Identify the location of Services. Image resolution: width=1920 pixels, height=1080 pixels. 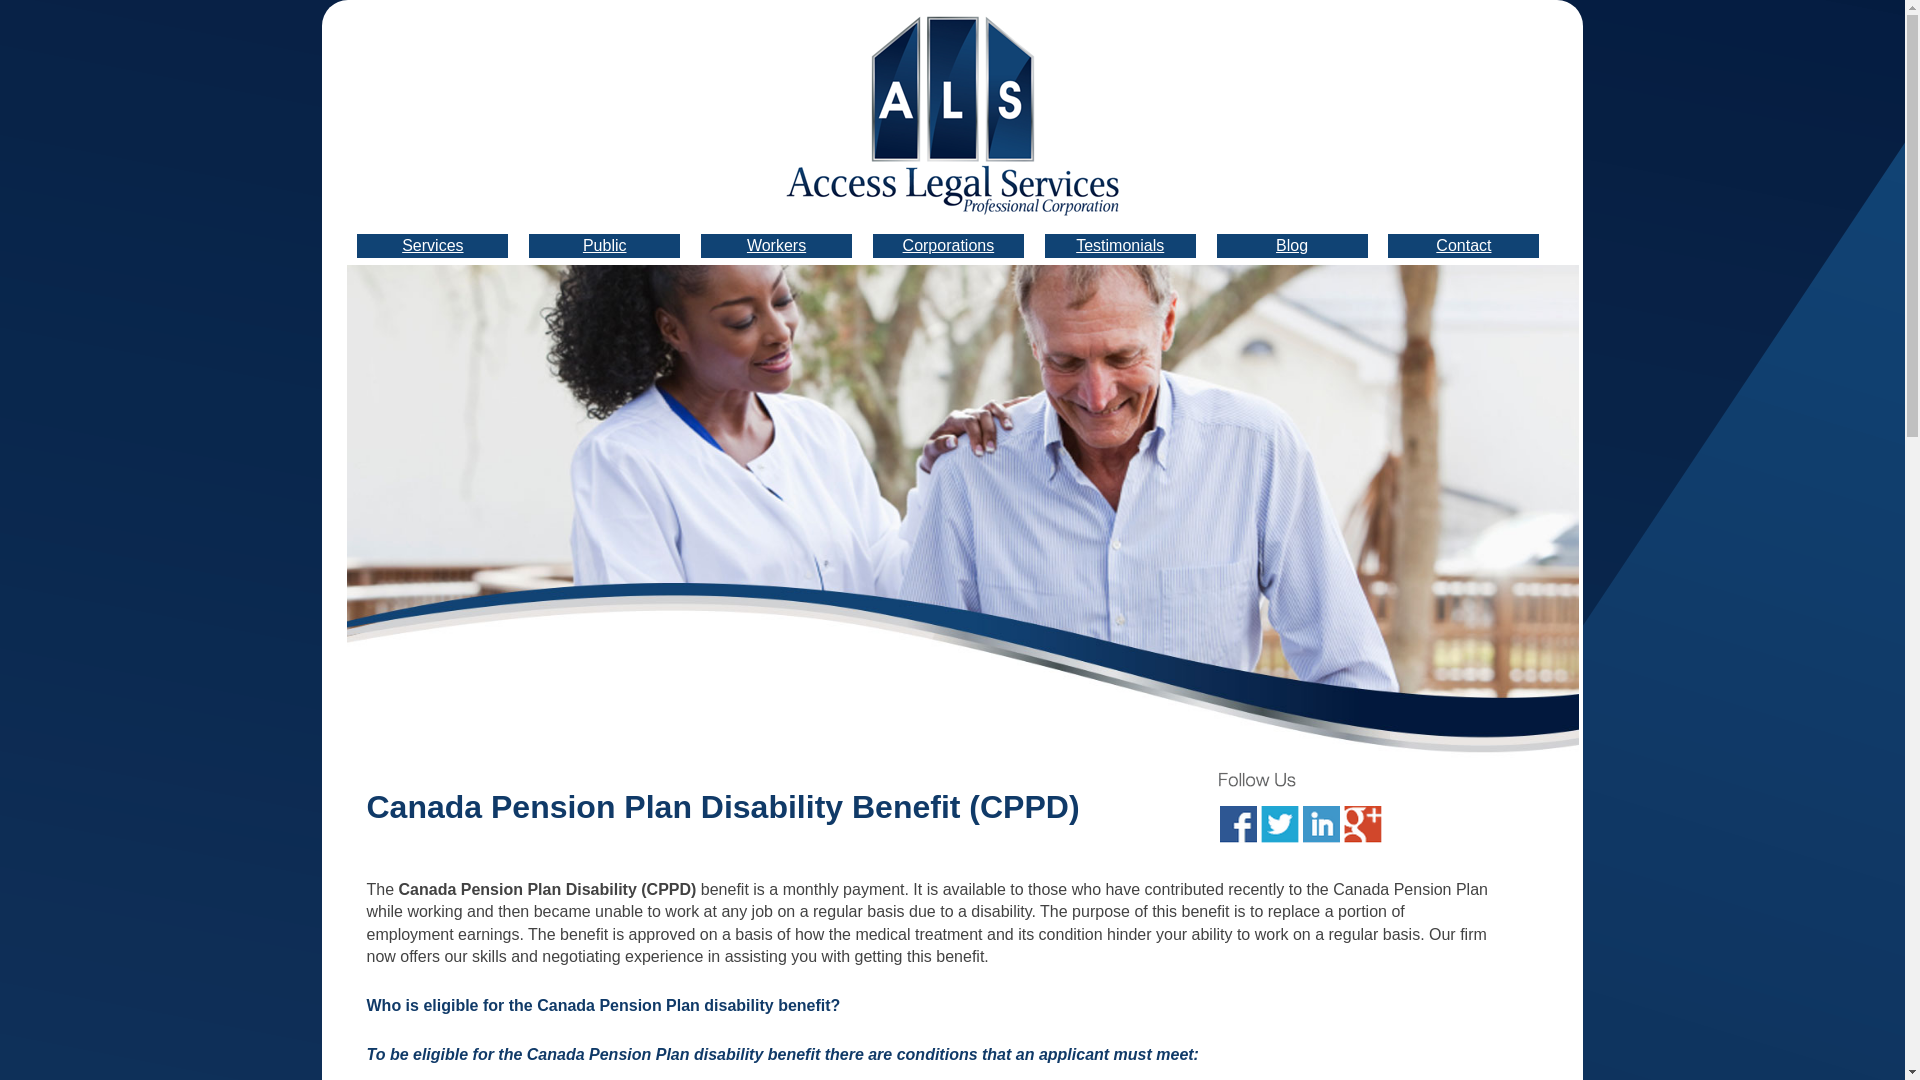
(432, 246).